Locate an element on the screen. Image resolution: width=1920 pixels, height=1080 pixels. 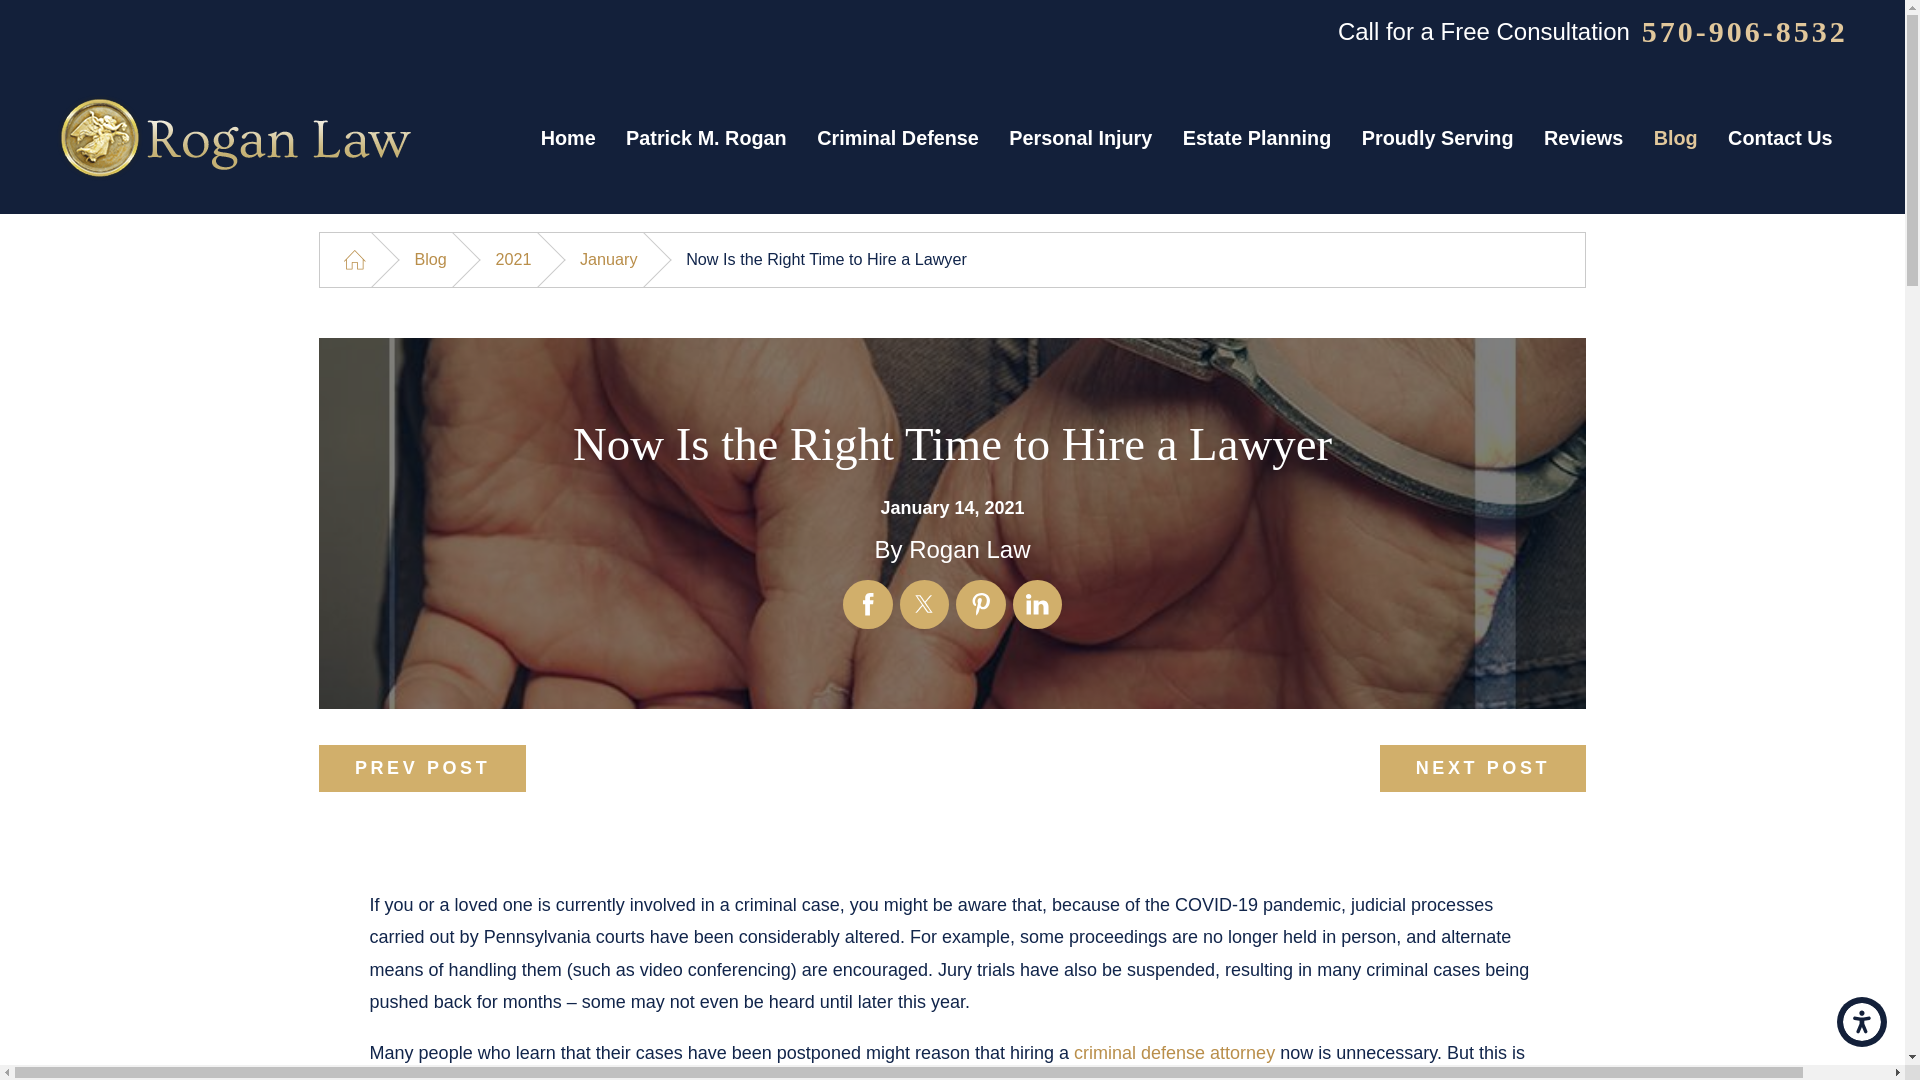
Criminal Defense is located at coordinates (898, 138).